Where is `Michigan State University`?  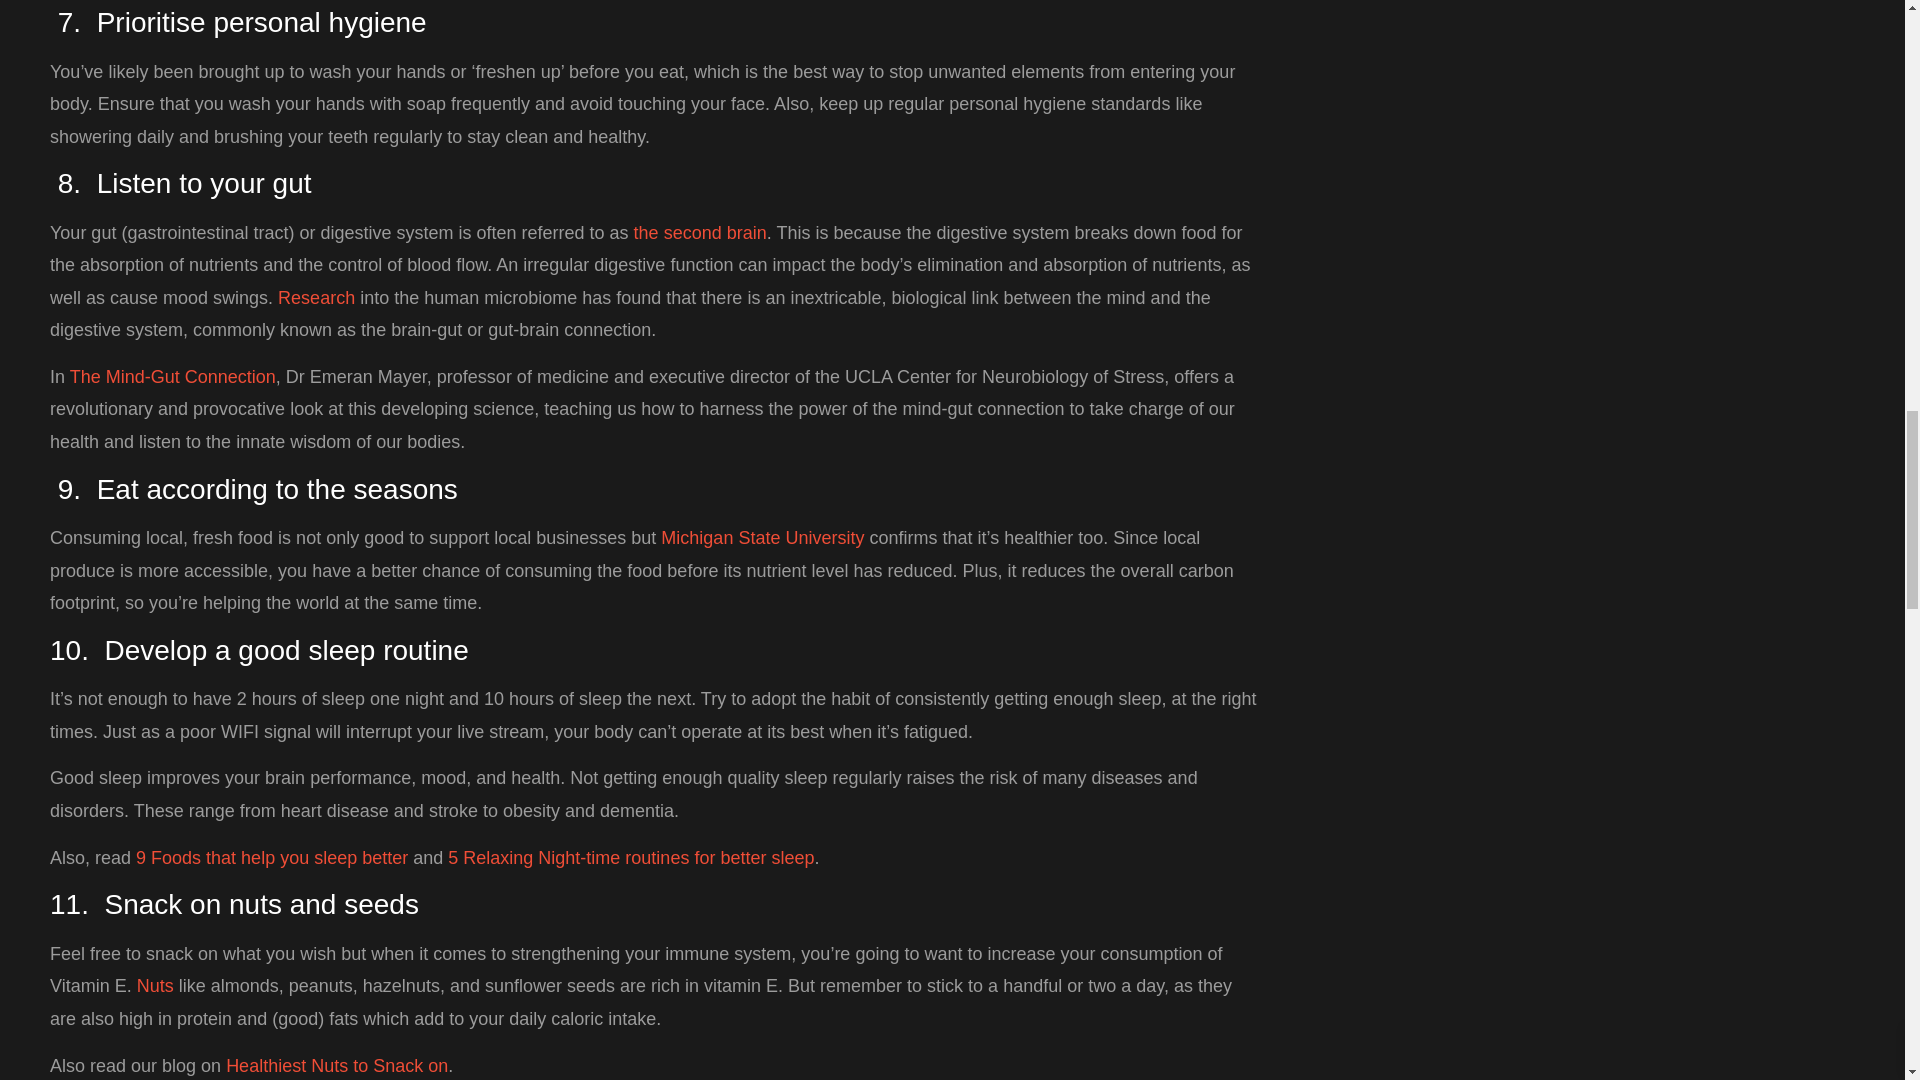
Michigan State University is located at coordinates (762, 538).